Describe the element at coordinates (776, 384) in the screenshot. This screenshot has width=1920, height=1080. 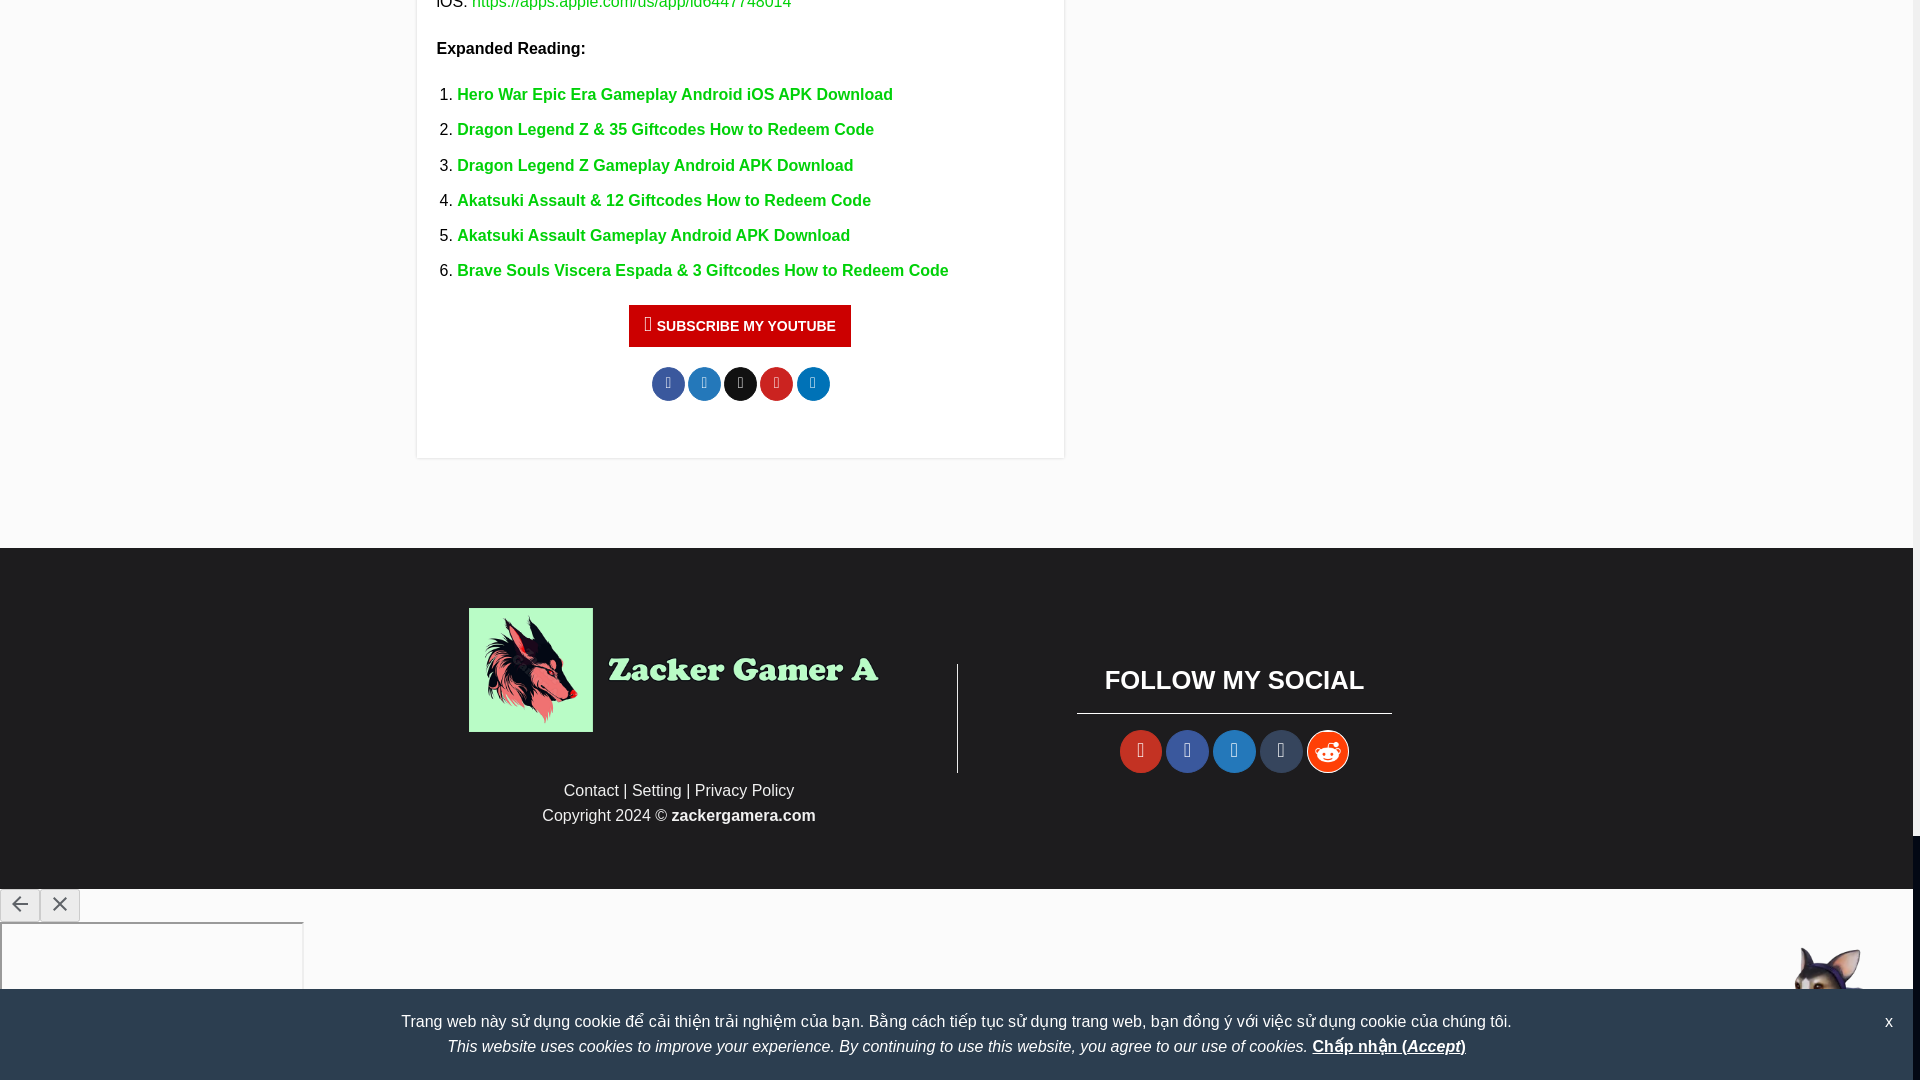
I see `Pin on Pinterest` at that location.